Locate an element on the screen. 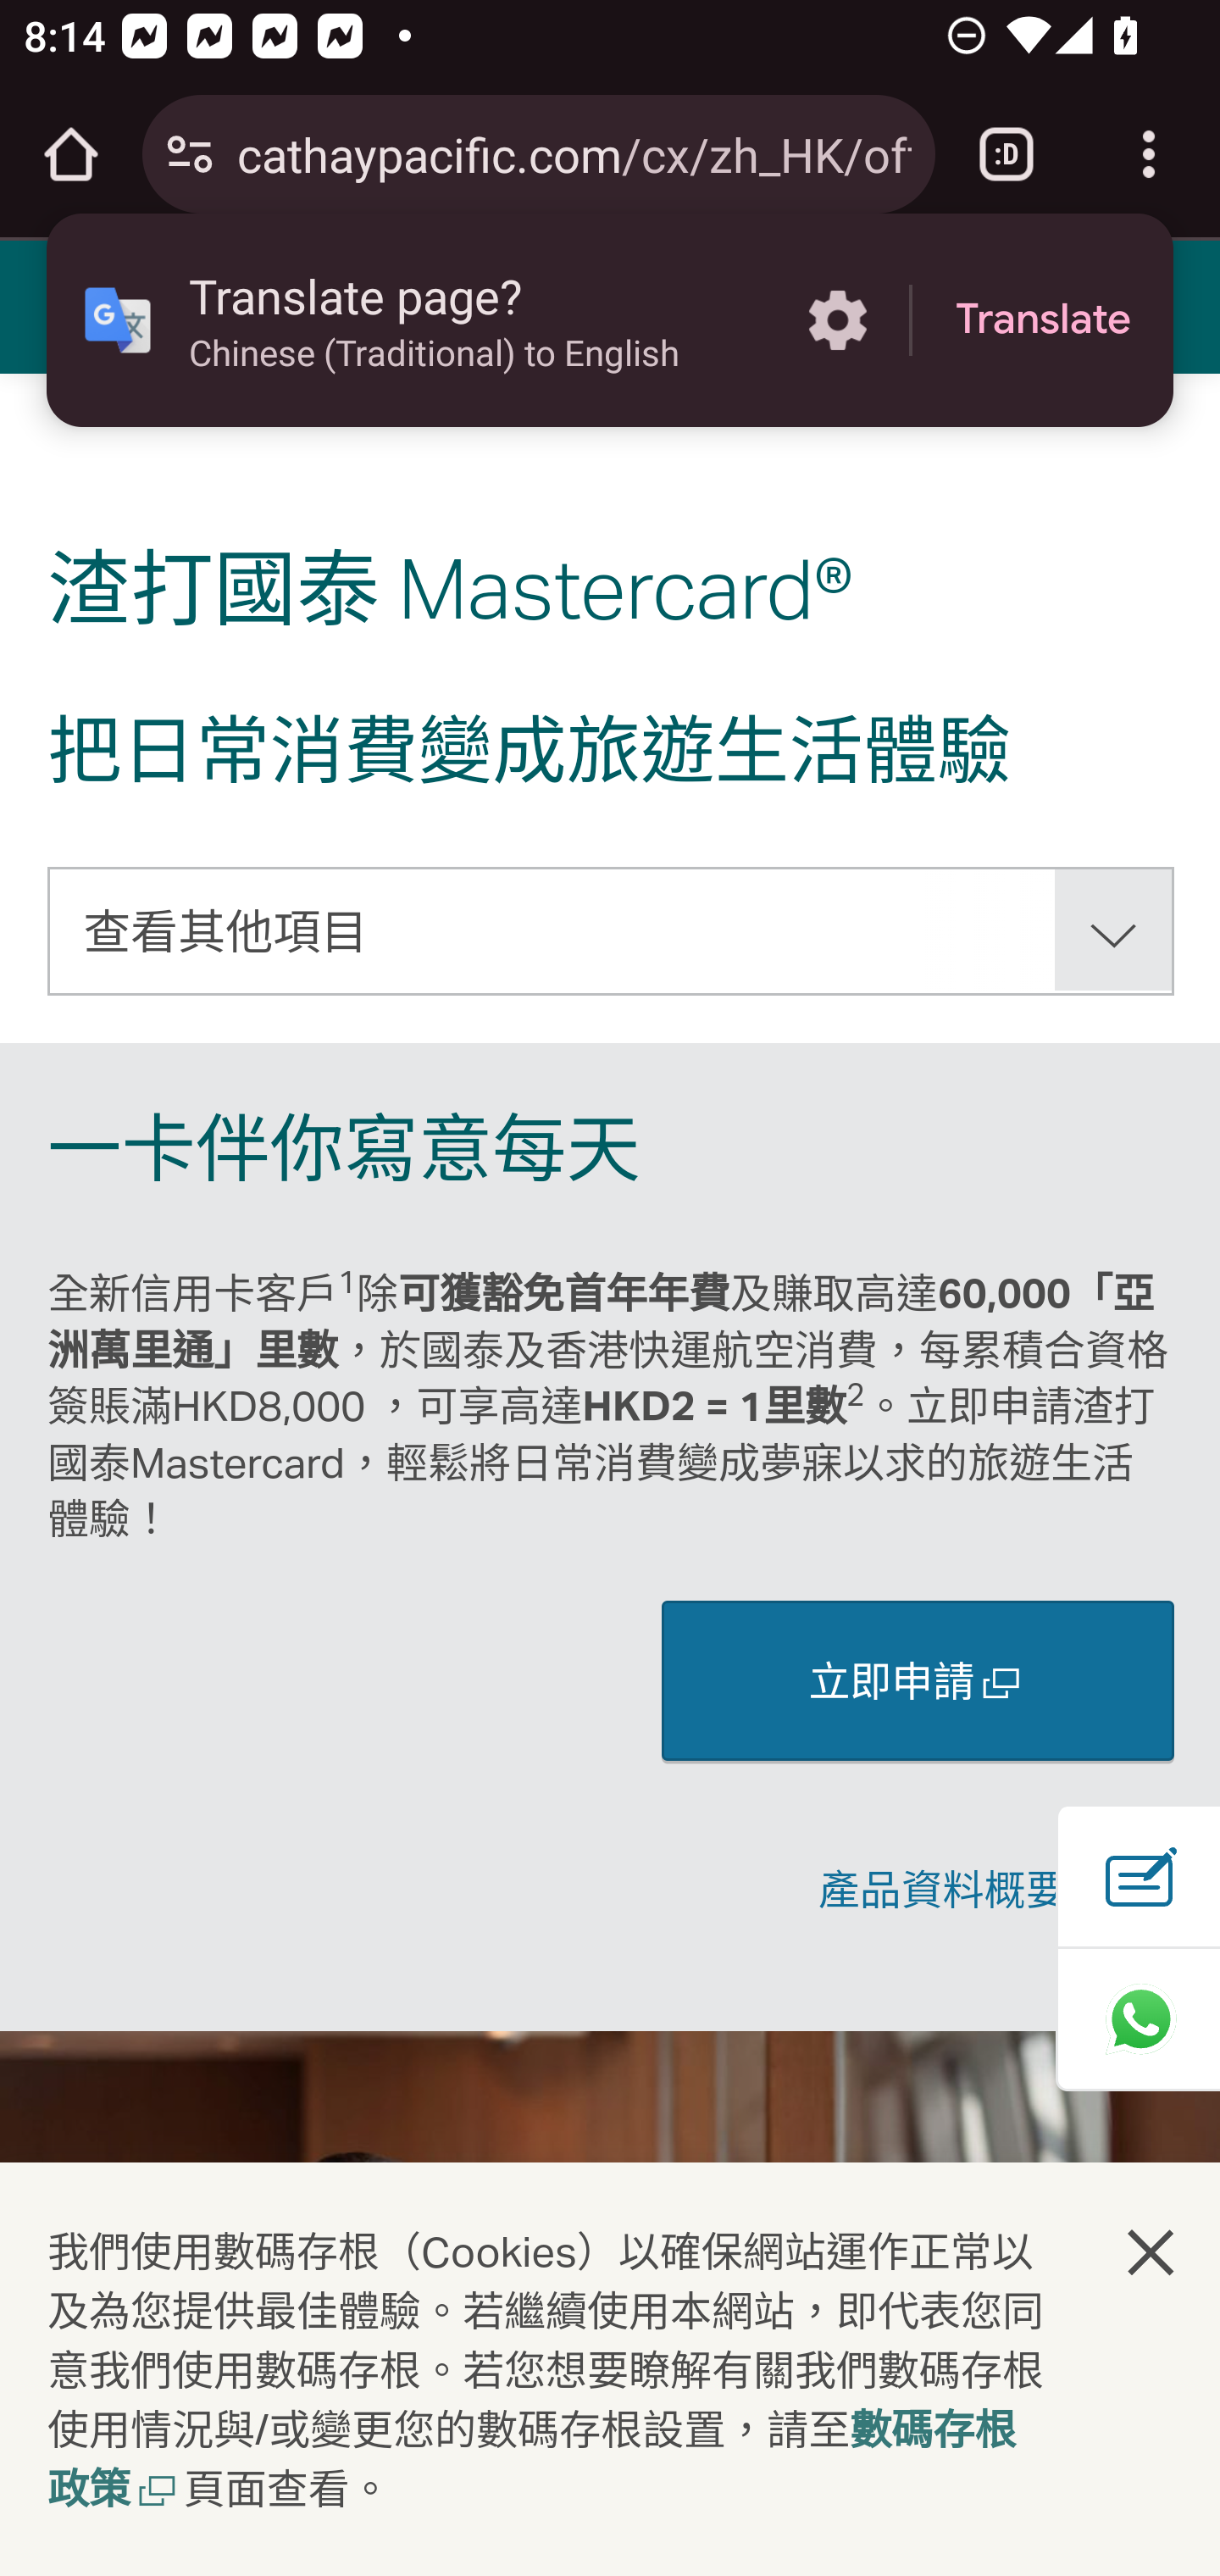 The height and width of the screenshot is (2576, 1220). 立即申請 開啟新視窗 立即申請 開啟新視窗 is located at coordinates (918, 1679).